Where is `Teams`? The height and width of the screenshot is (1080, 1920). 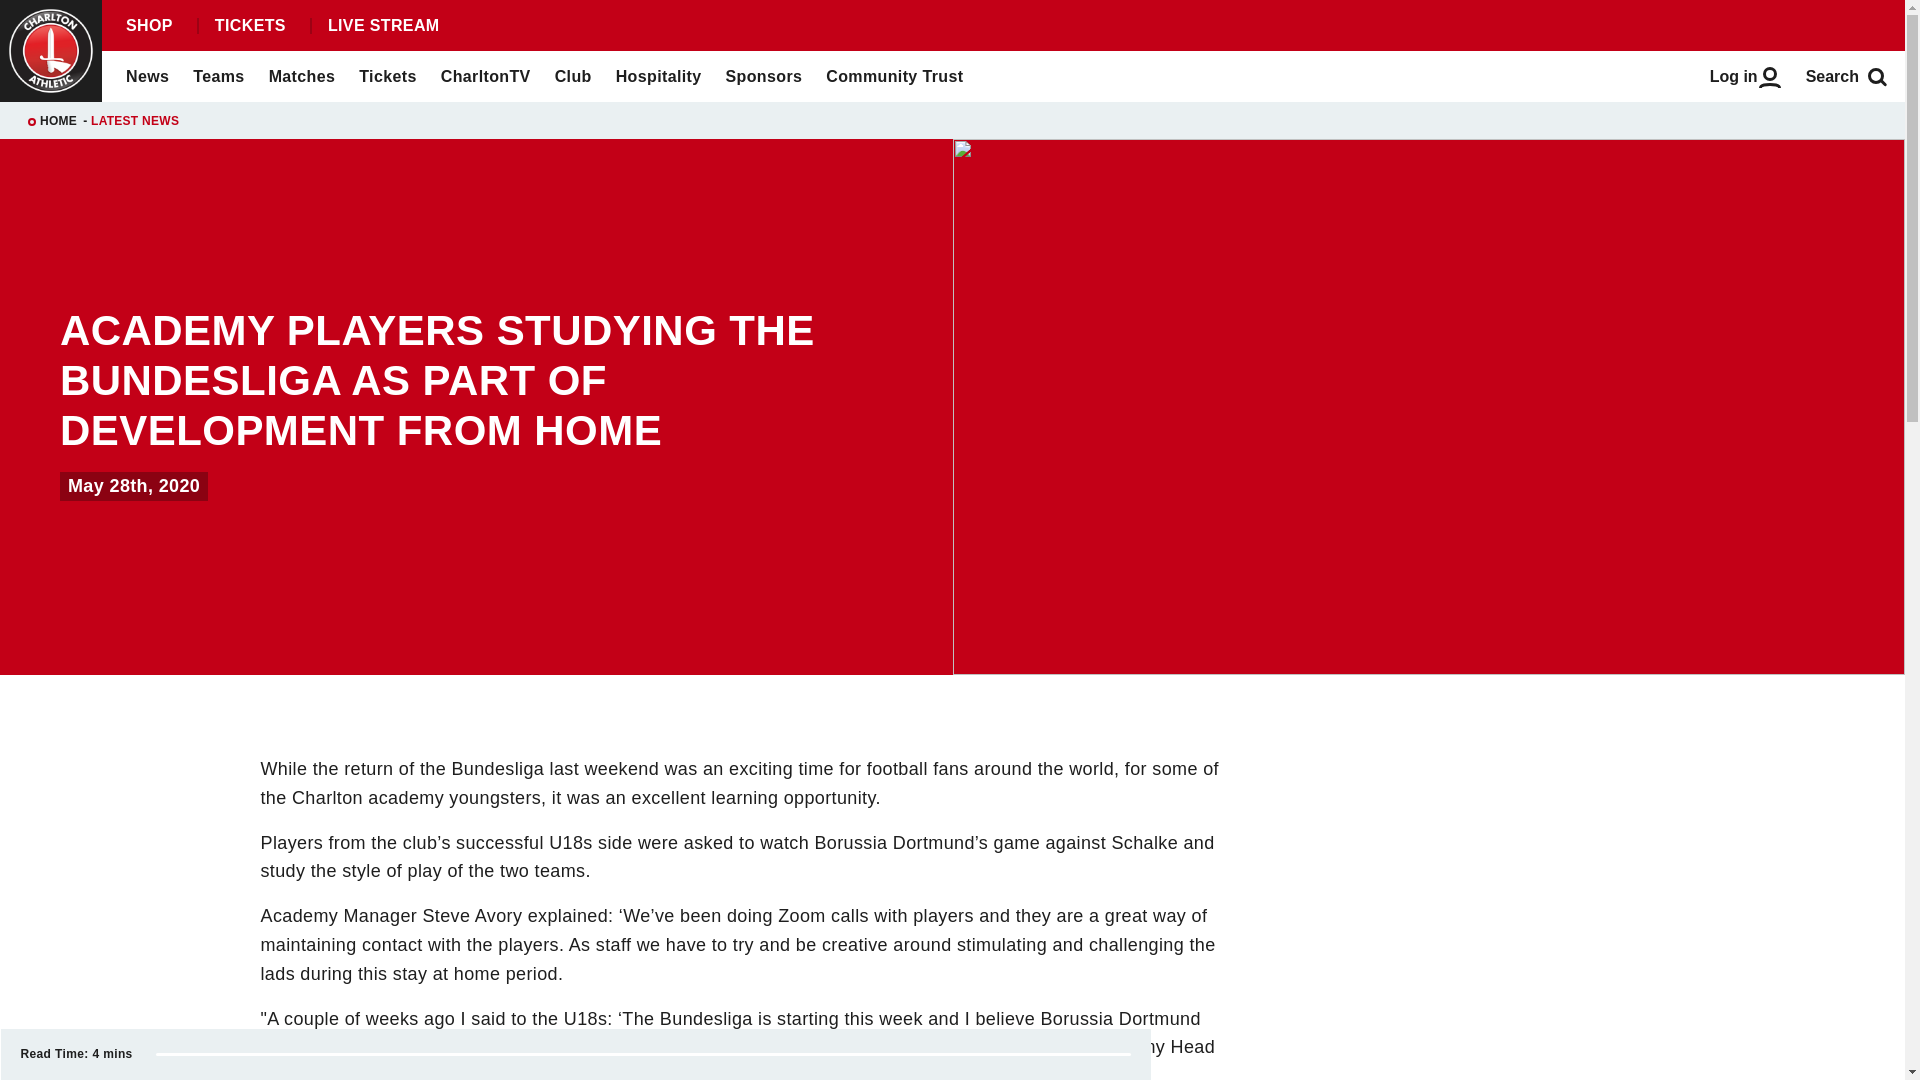 Teams is located at coordinates (218, 76).